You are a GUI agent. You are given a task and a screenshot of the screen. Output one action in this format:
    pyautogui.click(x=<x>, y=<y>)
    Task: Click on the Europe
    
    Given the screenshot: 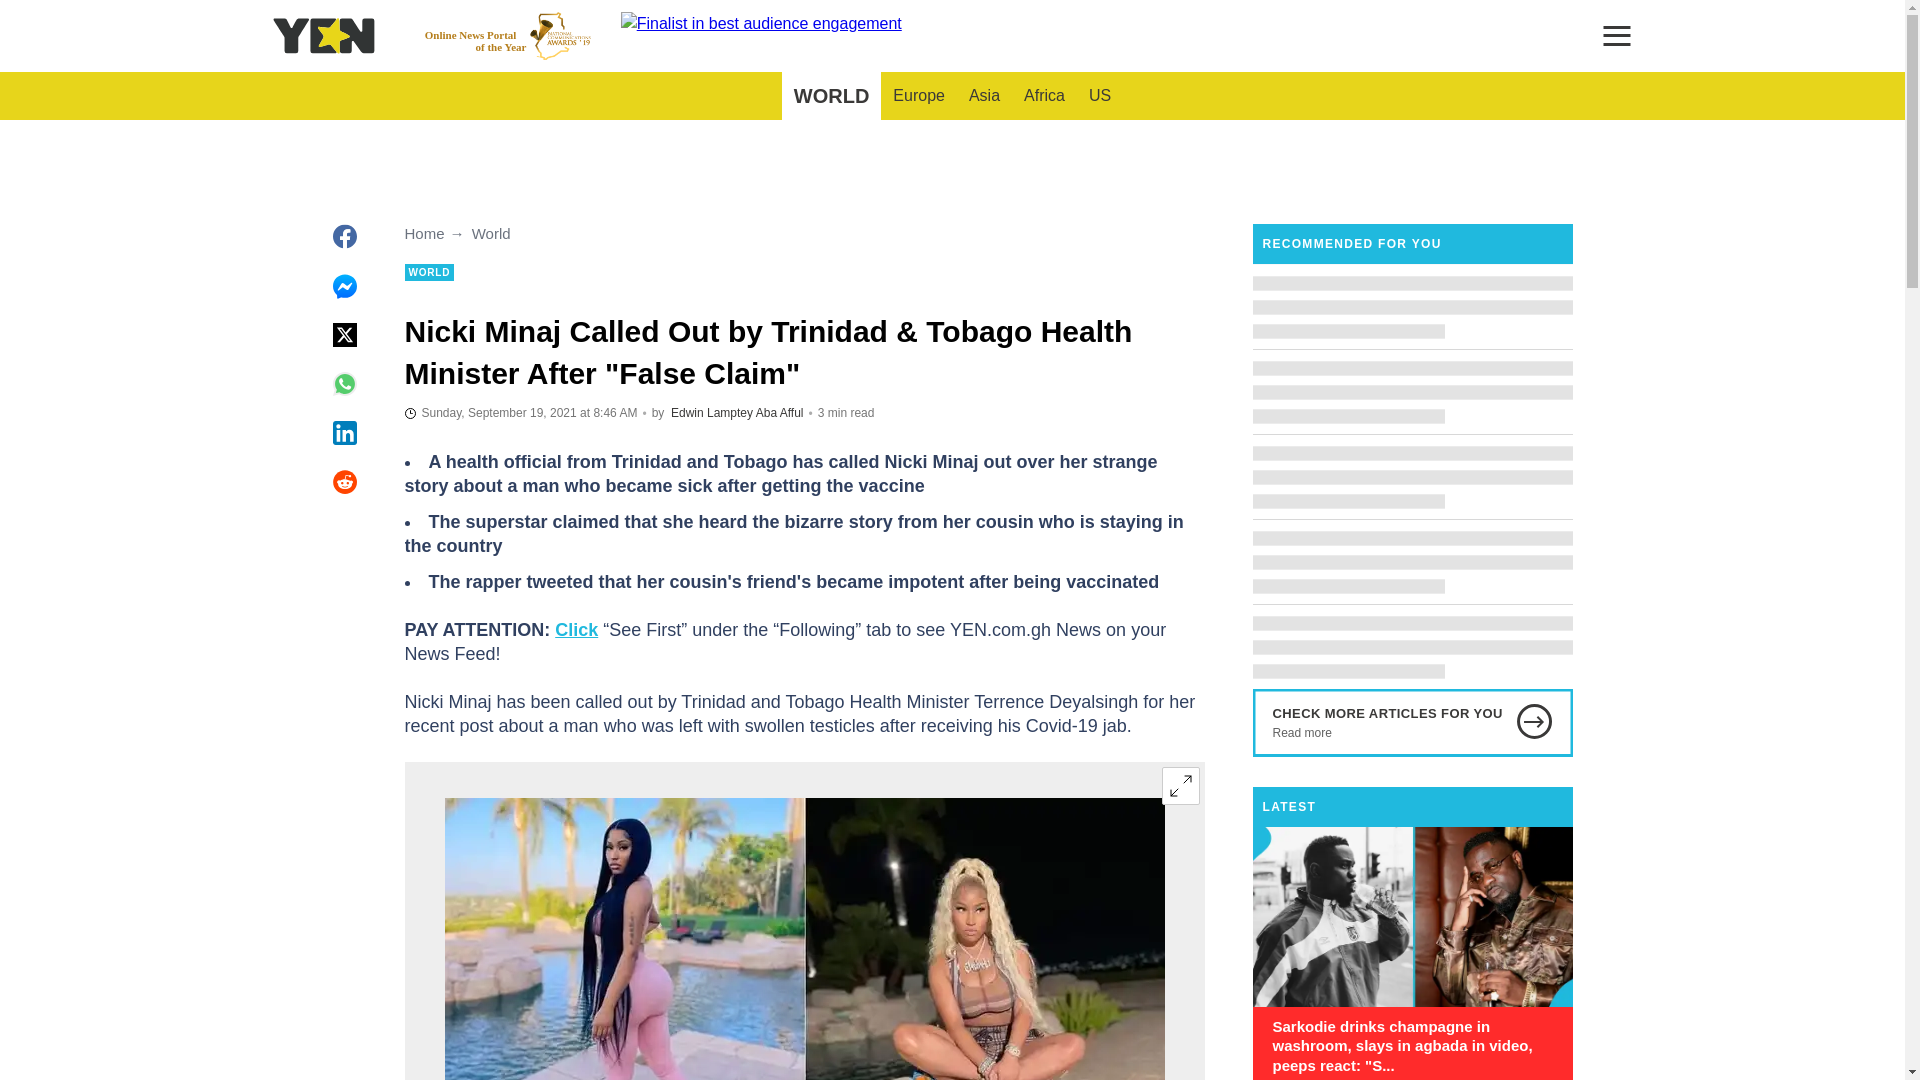 What is the action you would take?
    pyautogui.click(x=780, y=413)
    